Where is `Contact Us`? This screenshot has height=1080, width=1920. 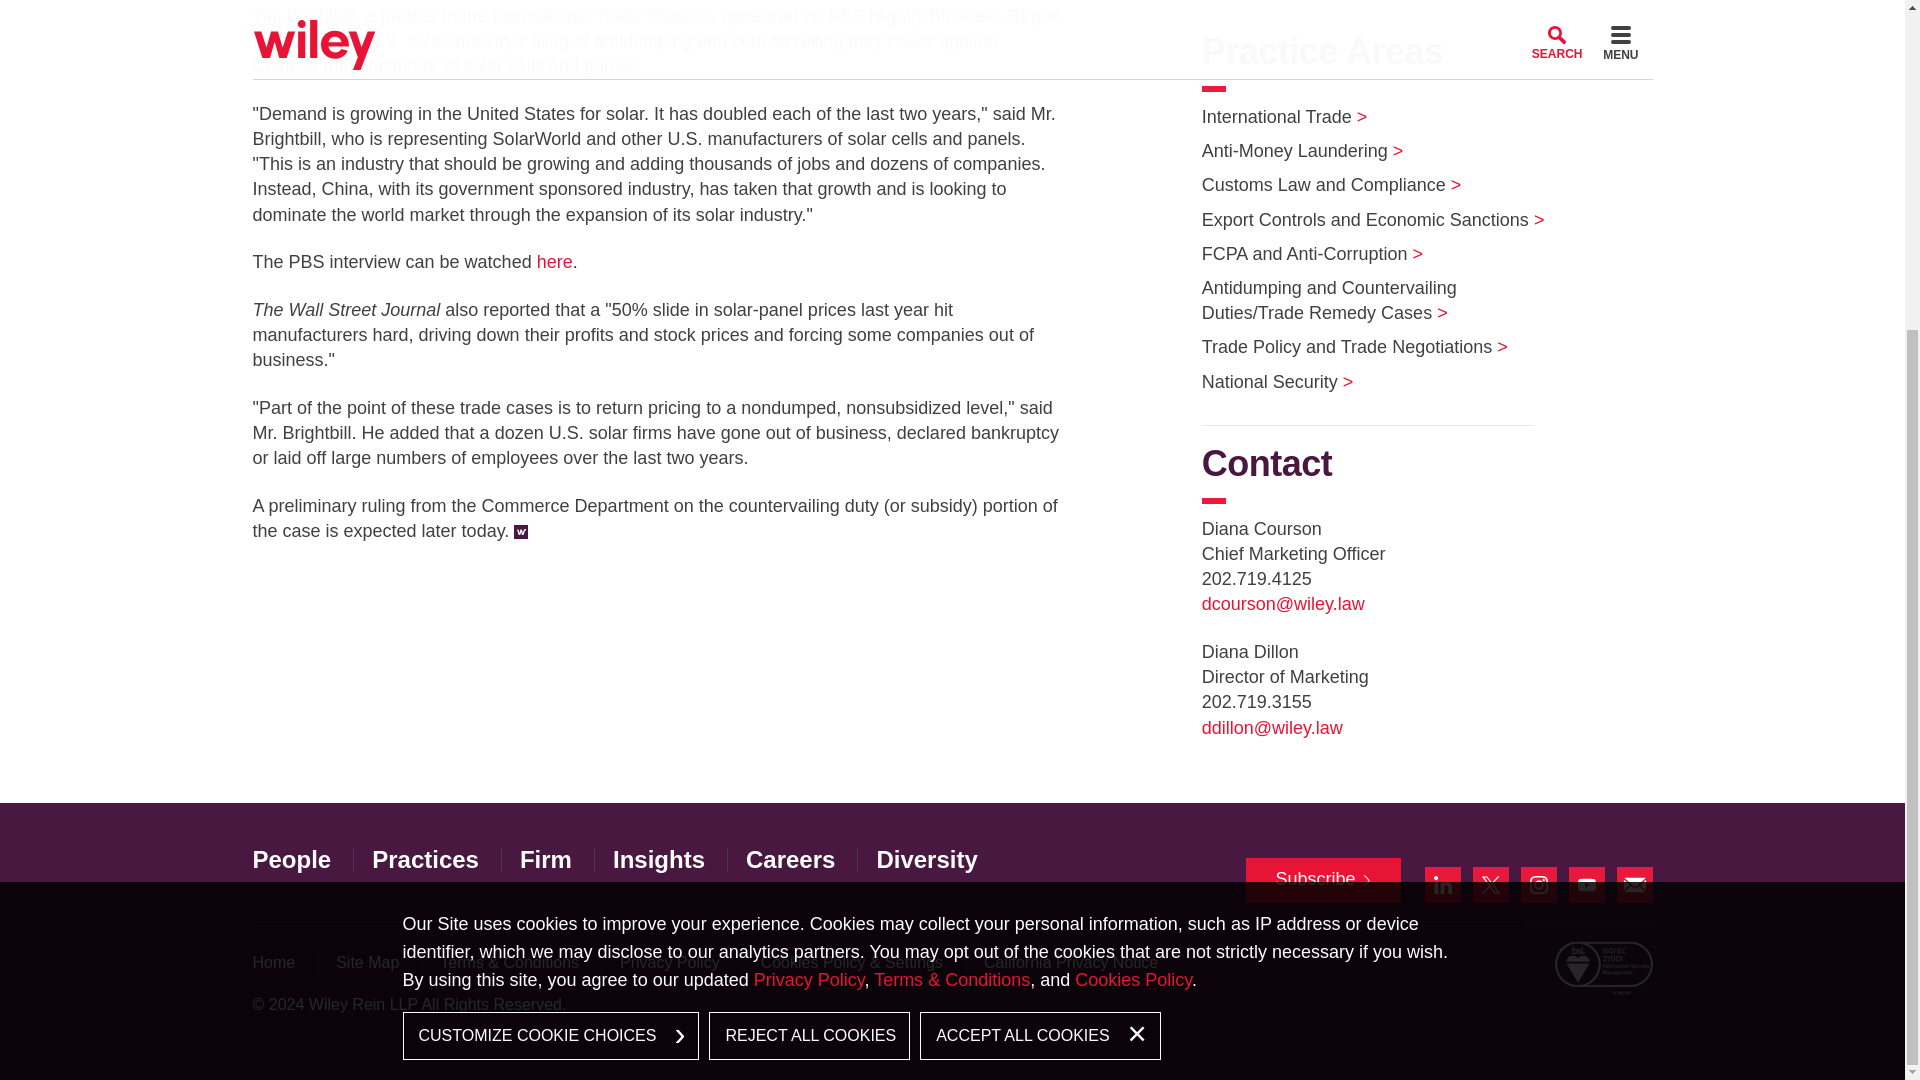 Contact Us is located at coordinates (1634, 884).